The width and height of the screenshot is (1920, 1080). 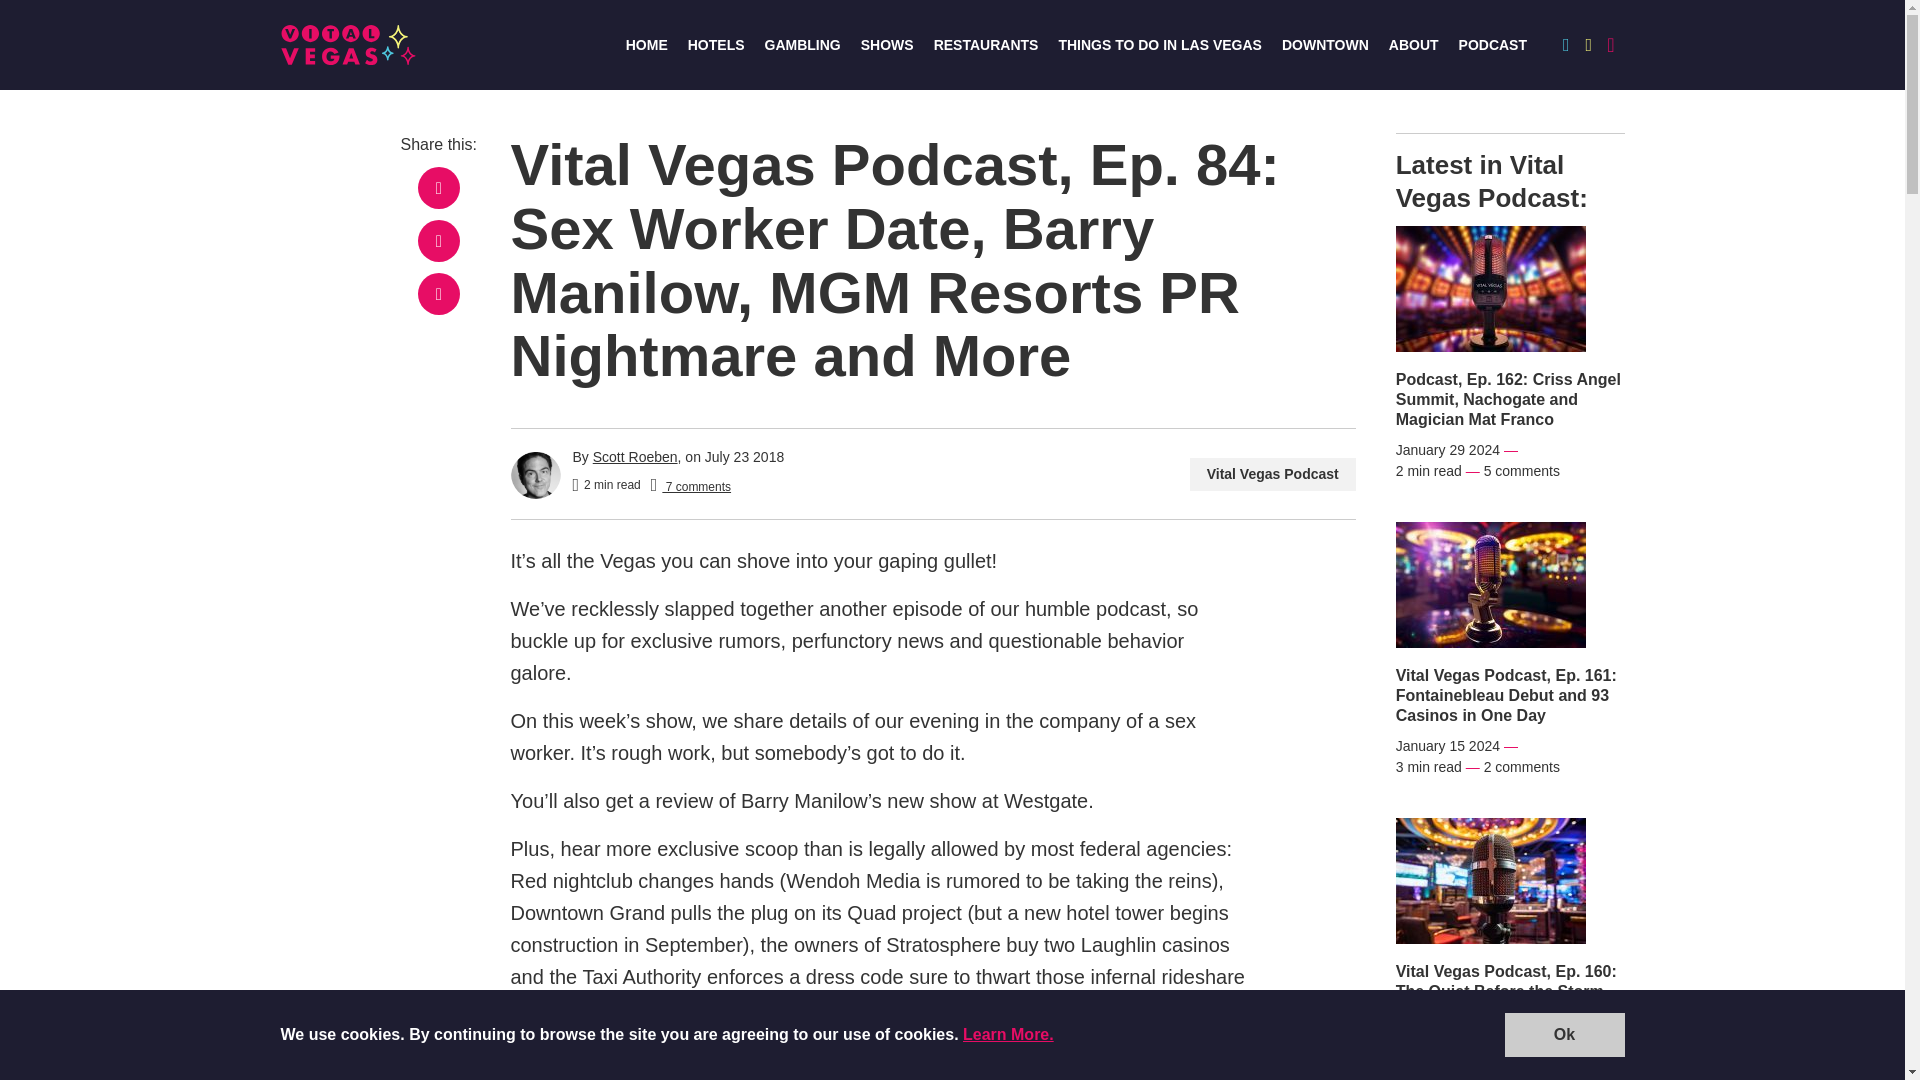 What do you see at coordinates (1492, 44) in the screenshot?
I see `PODCAST` at bounding box center [1492, 44].